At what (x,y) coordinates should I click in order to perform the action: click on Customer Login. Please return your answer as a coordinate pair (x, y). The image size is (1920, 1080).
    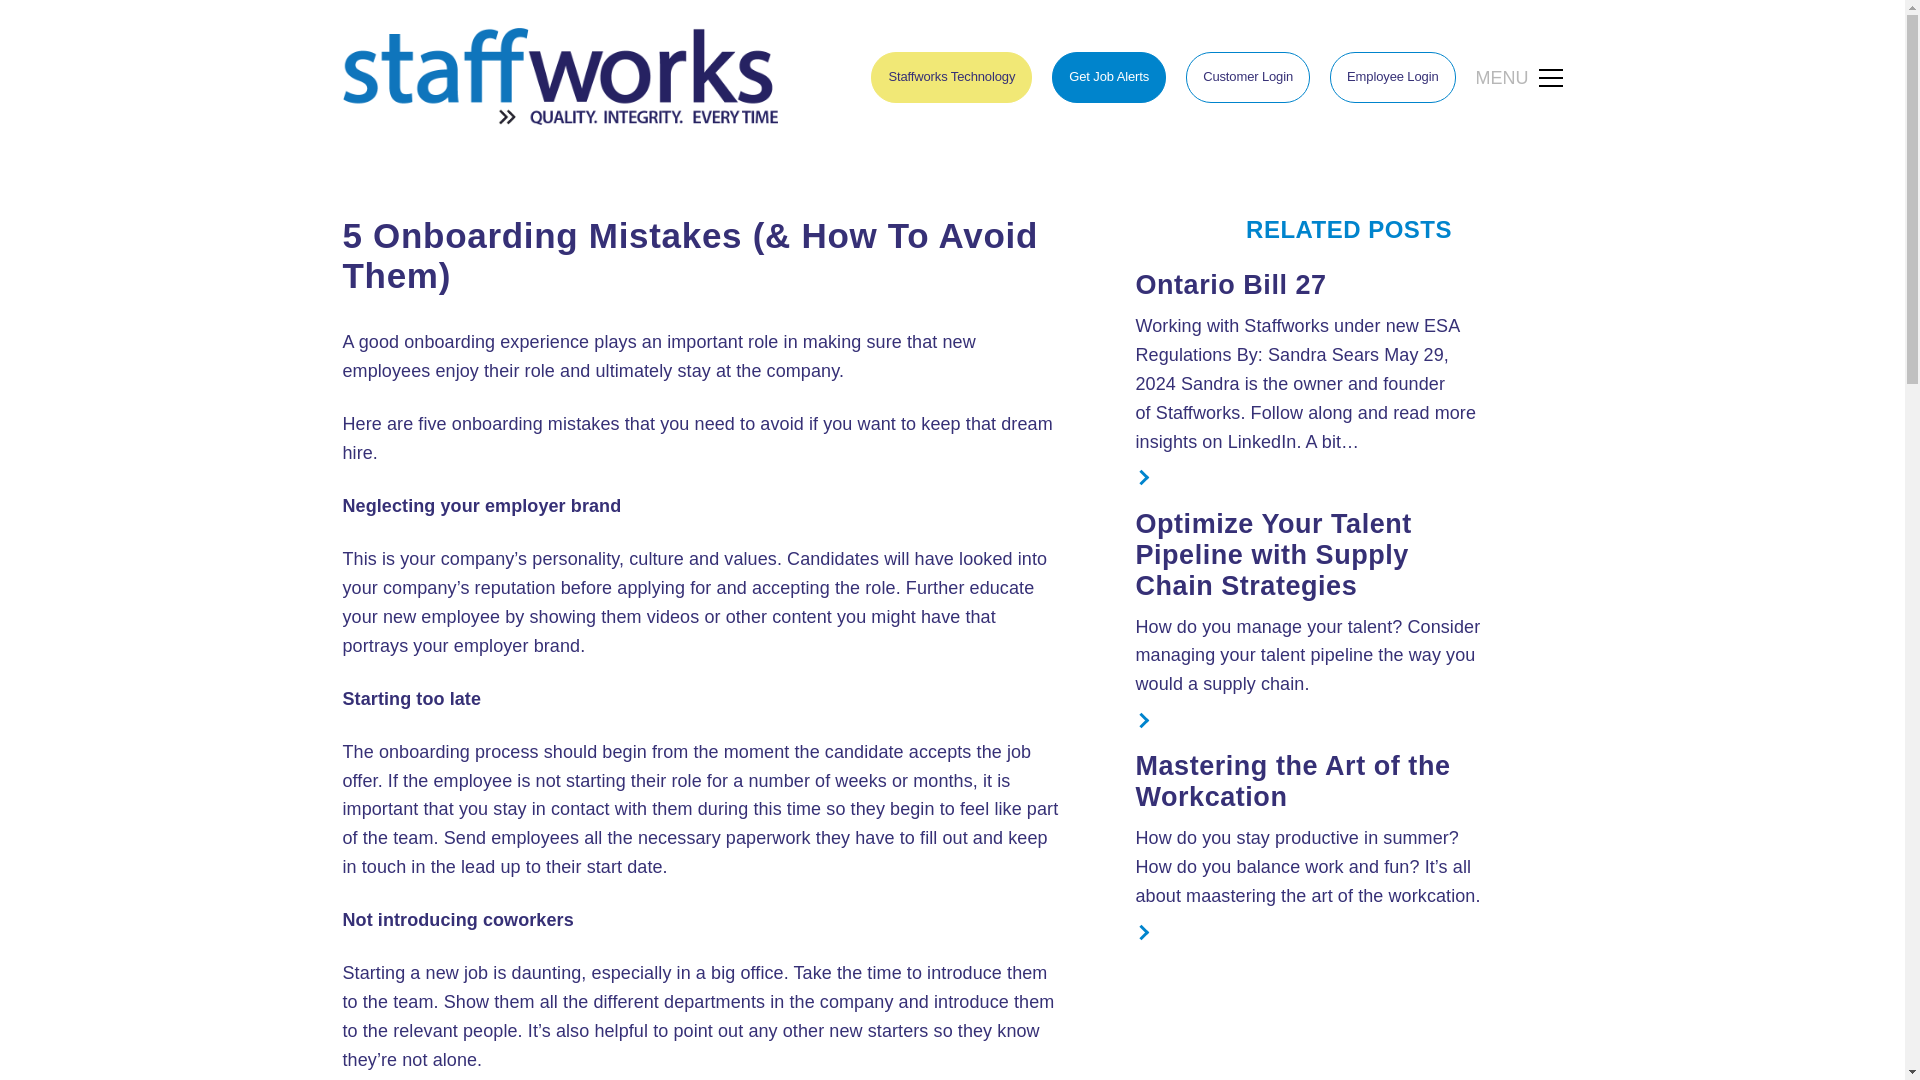
    Looking at the image, I should click on (1248, 76).